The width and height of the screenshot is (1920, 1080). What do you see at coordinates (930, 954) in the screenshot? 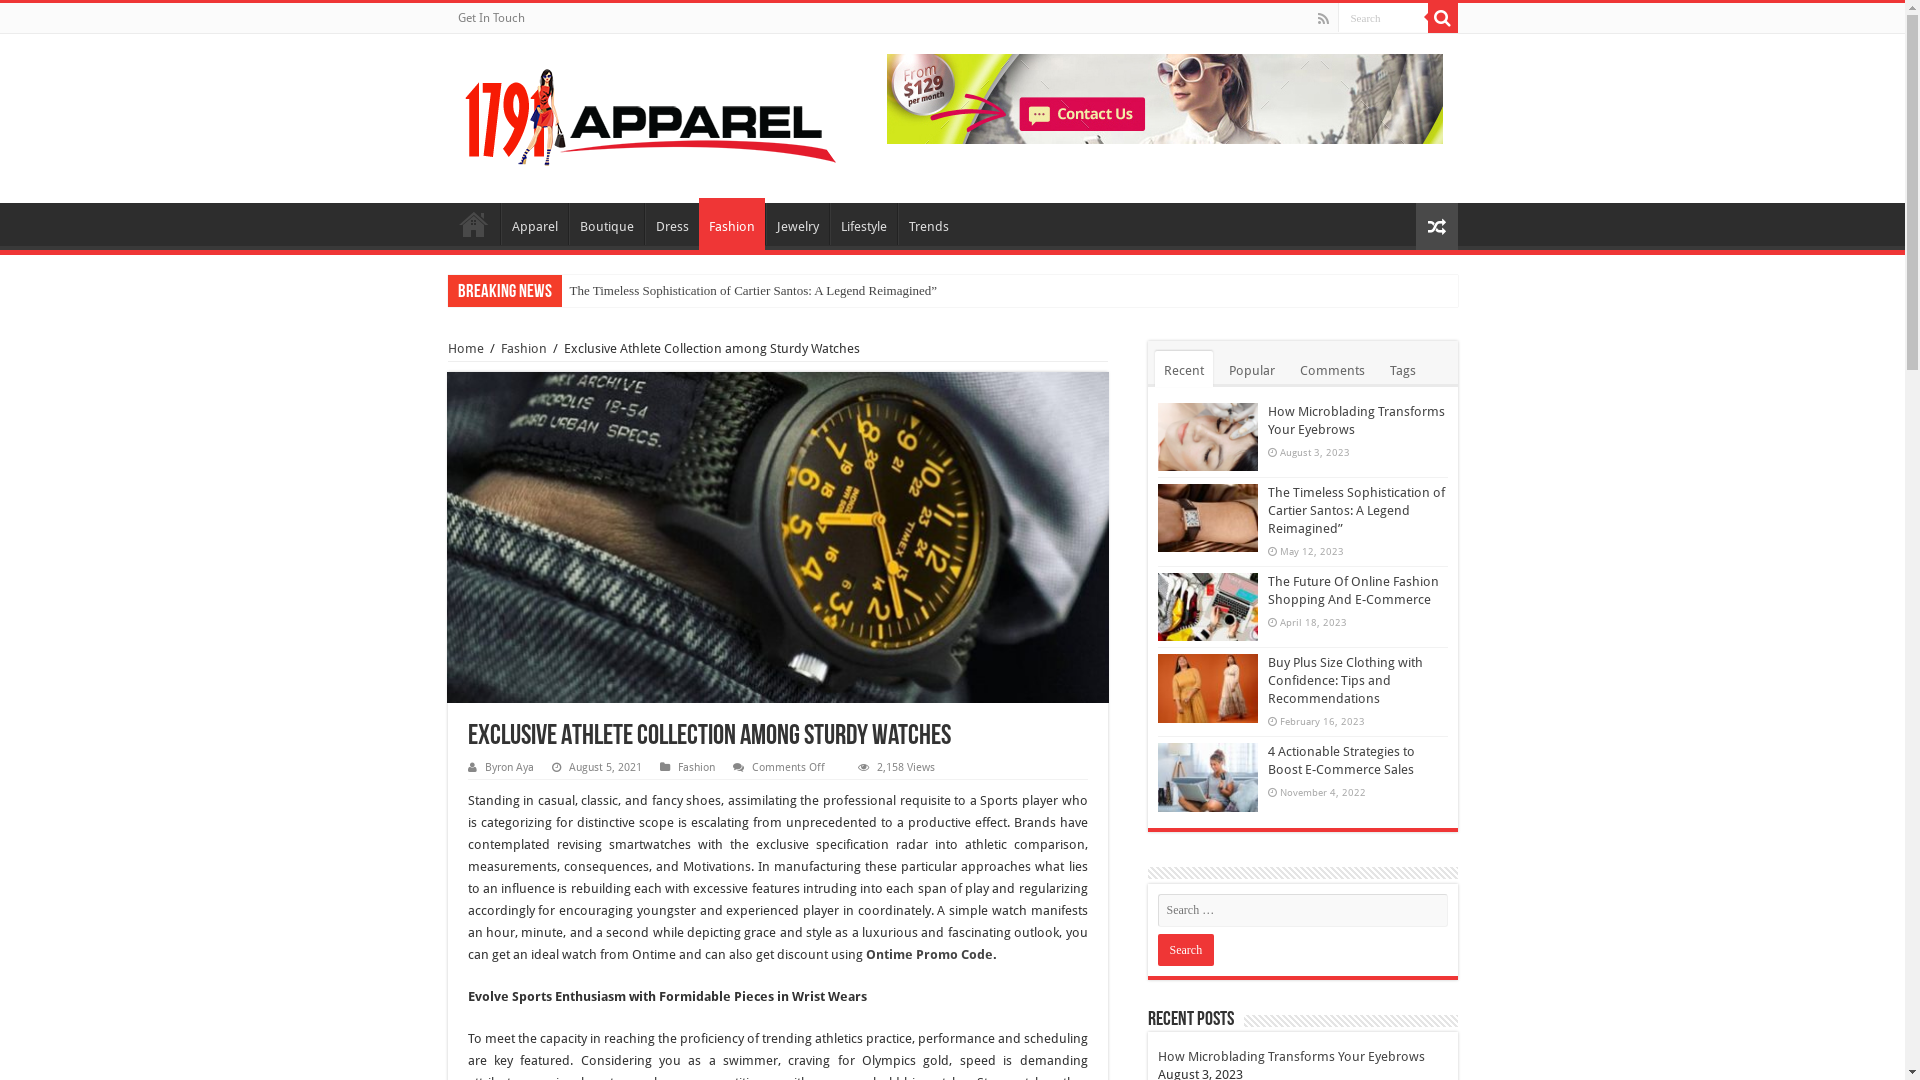
I see `Ontime Promo Code` at bounding box center [930, 954].